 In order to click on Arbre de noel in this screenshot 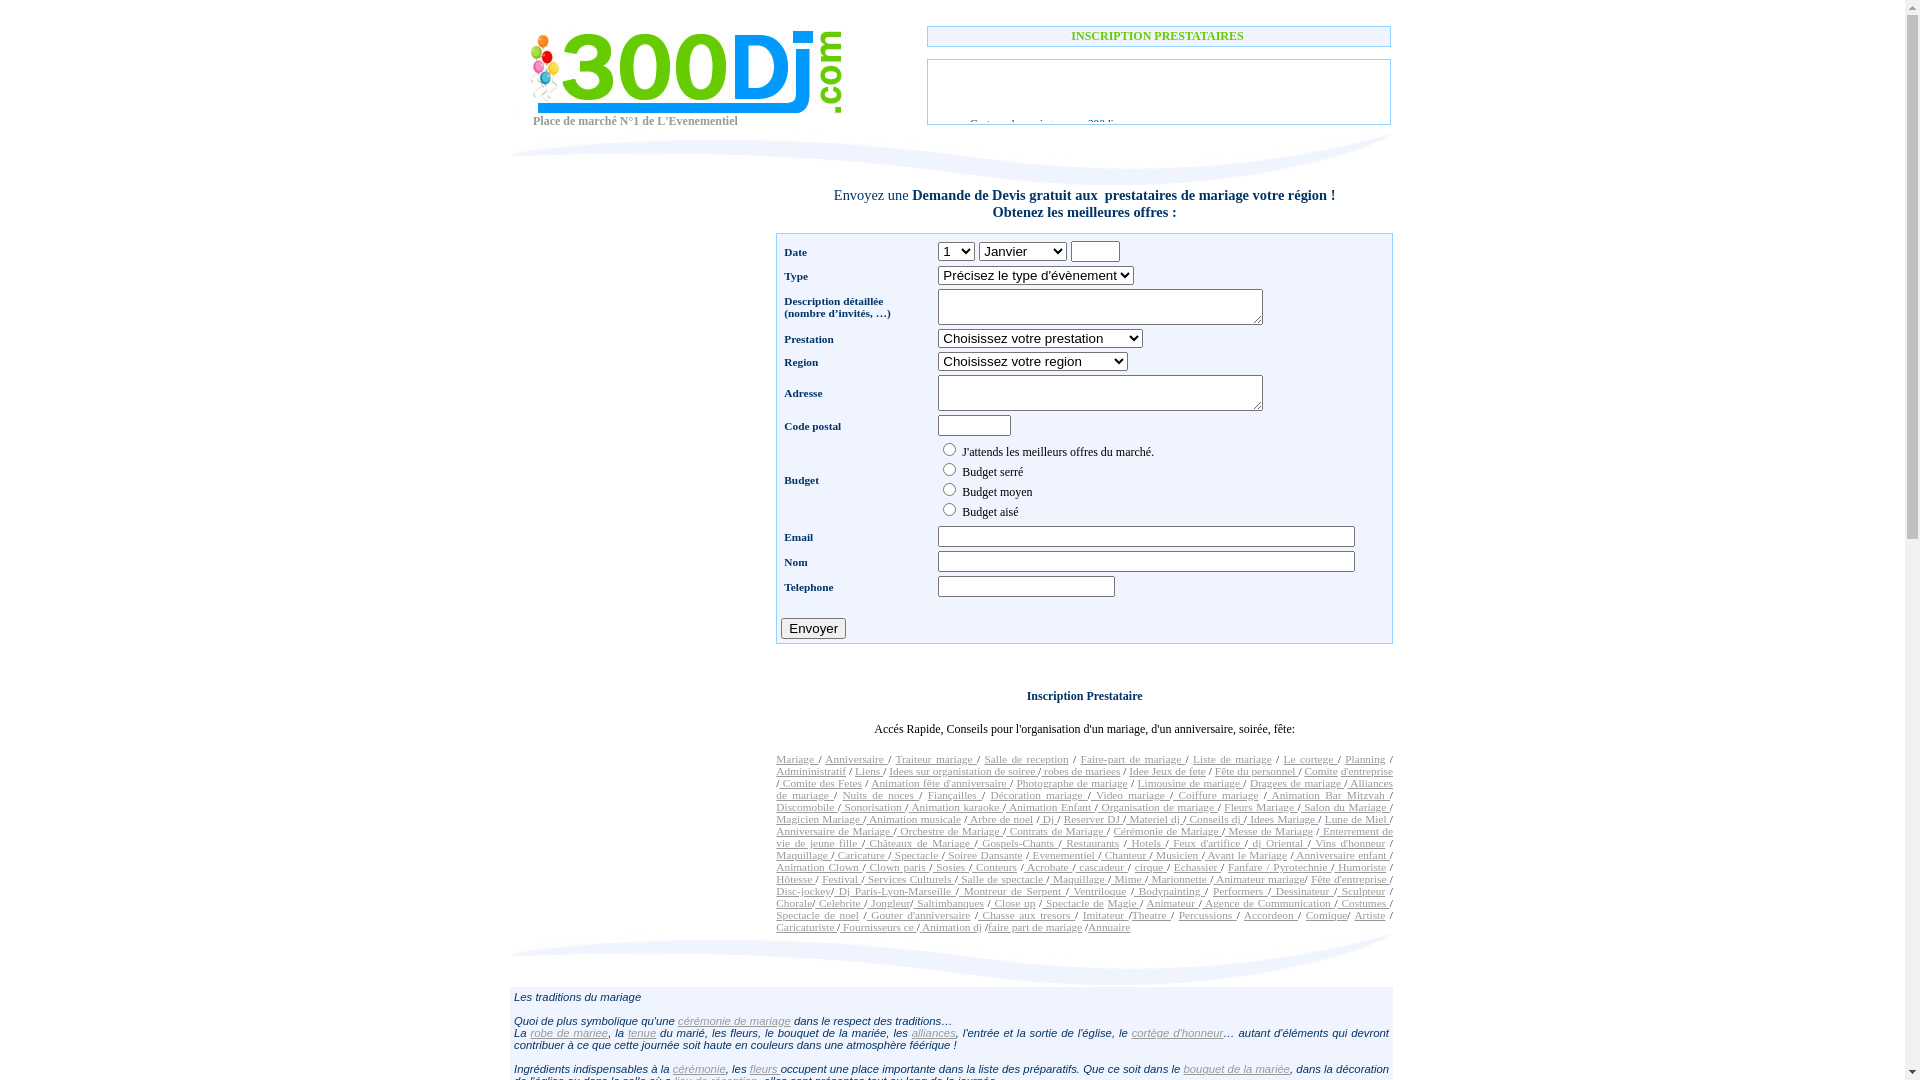, I will do `click(1000, 819)`.